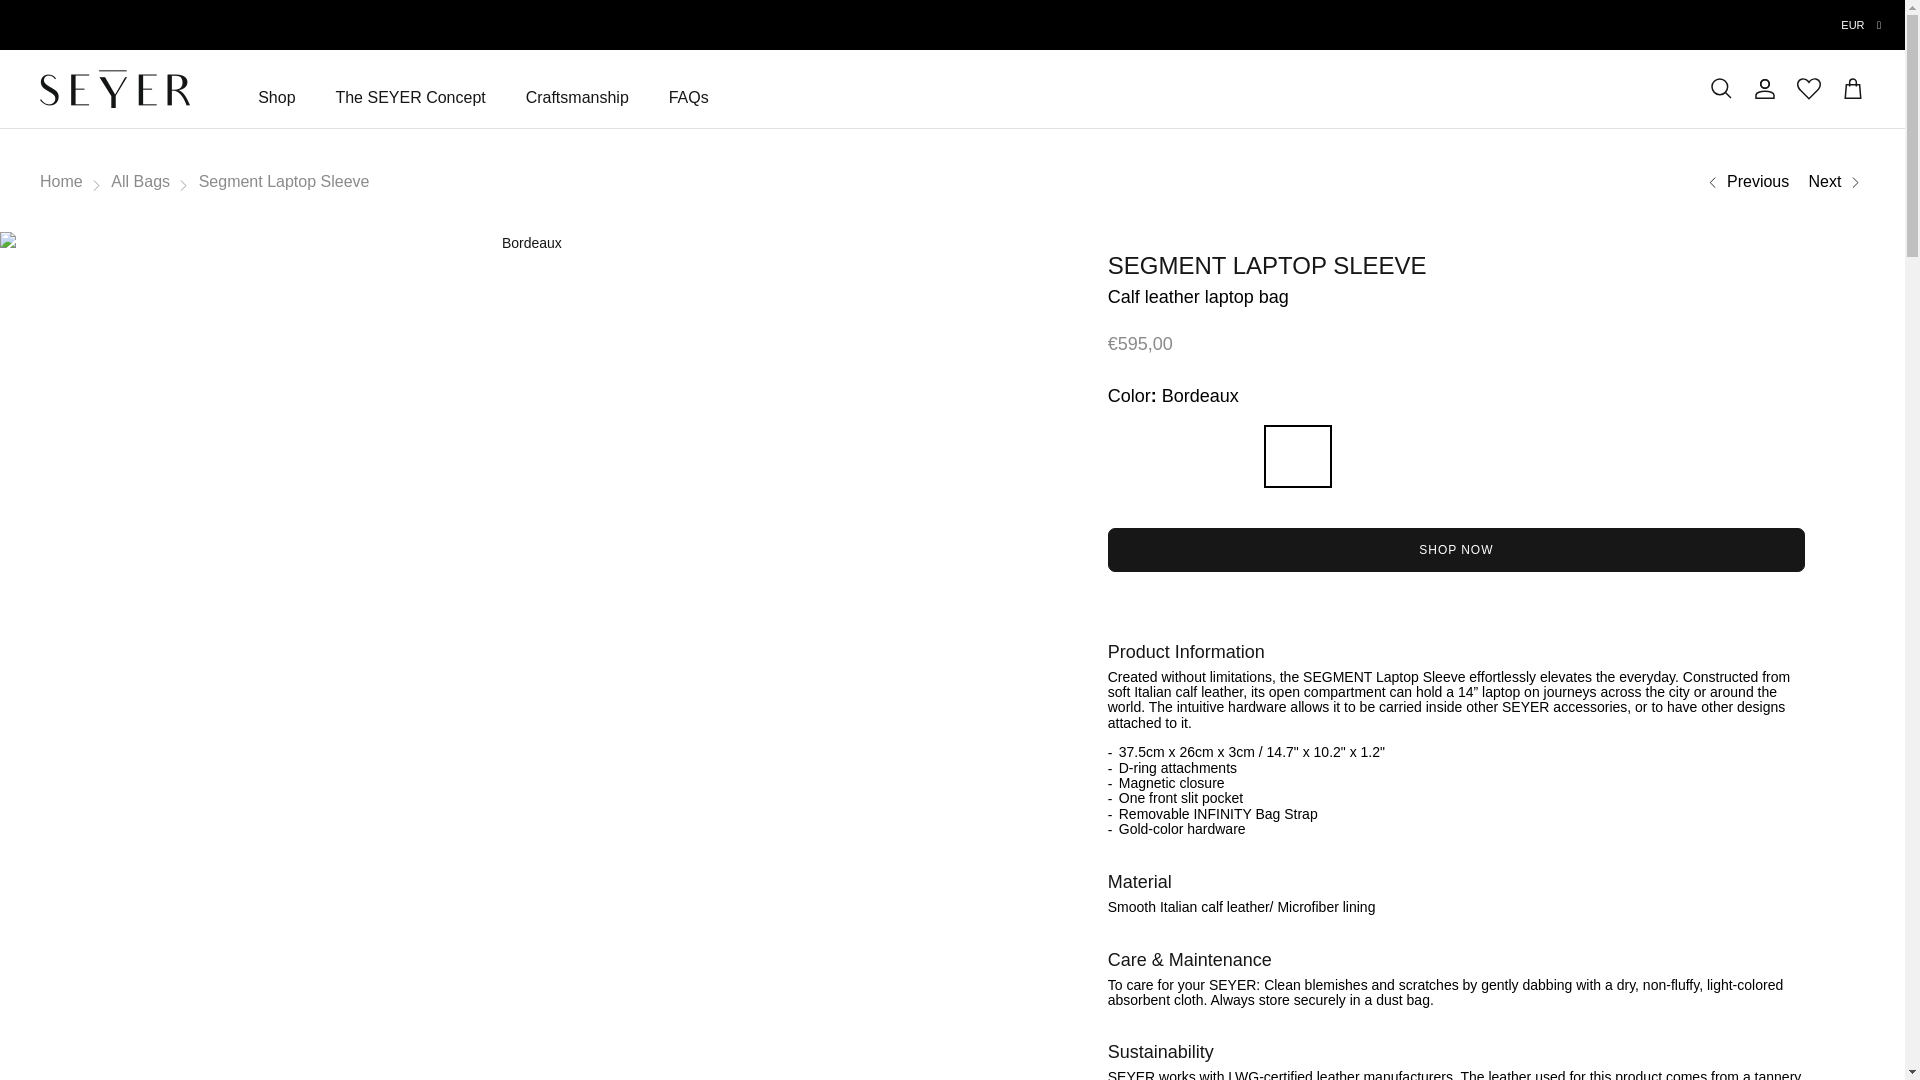 Image resolution: width=1920 pixels, height=1080 pixels. Describe the element at coordinates (410, 98) in the screenshot. I see `The SEYER Concept` at that location.